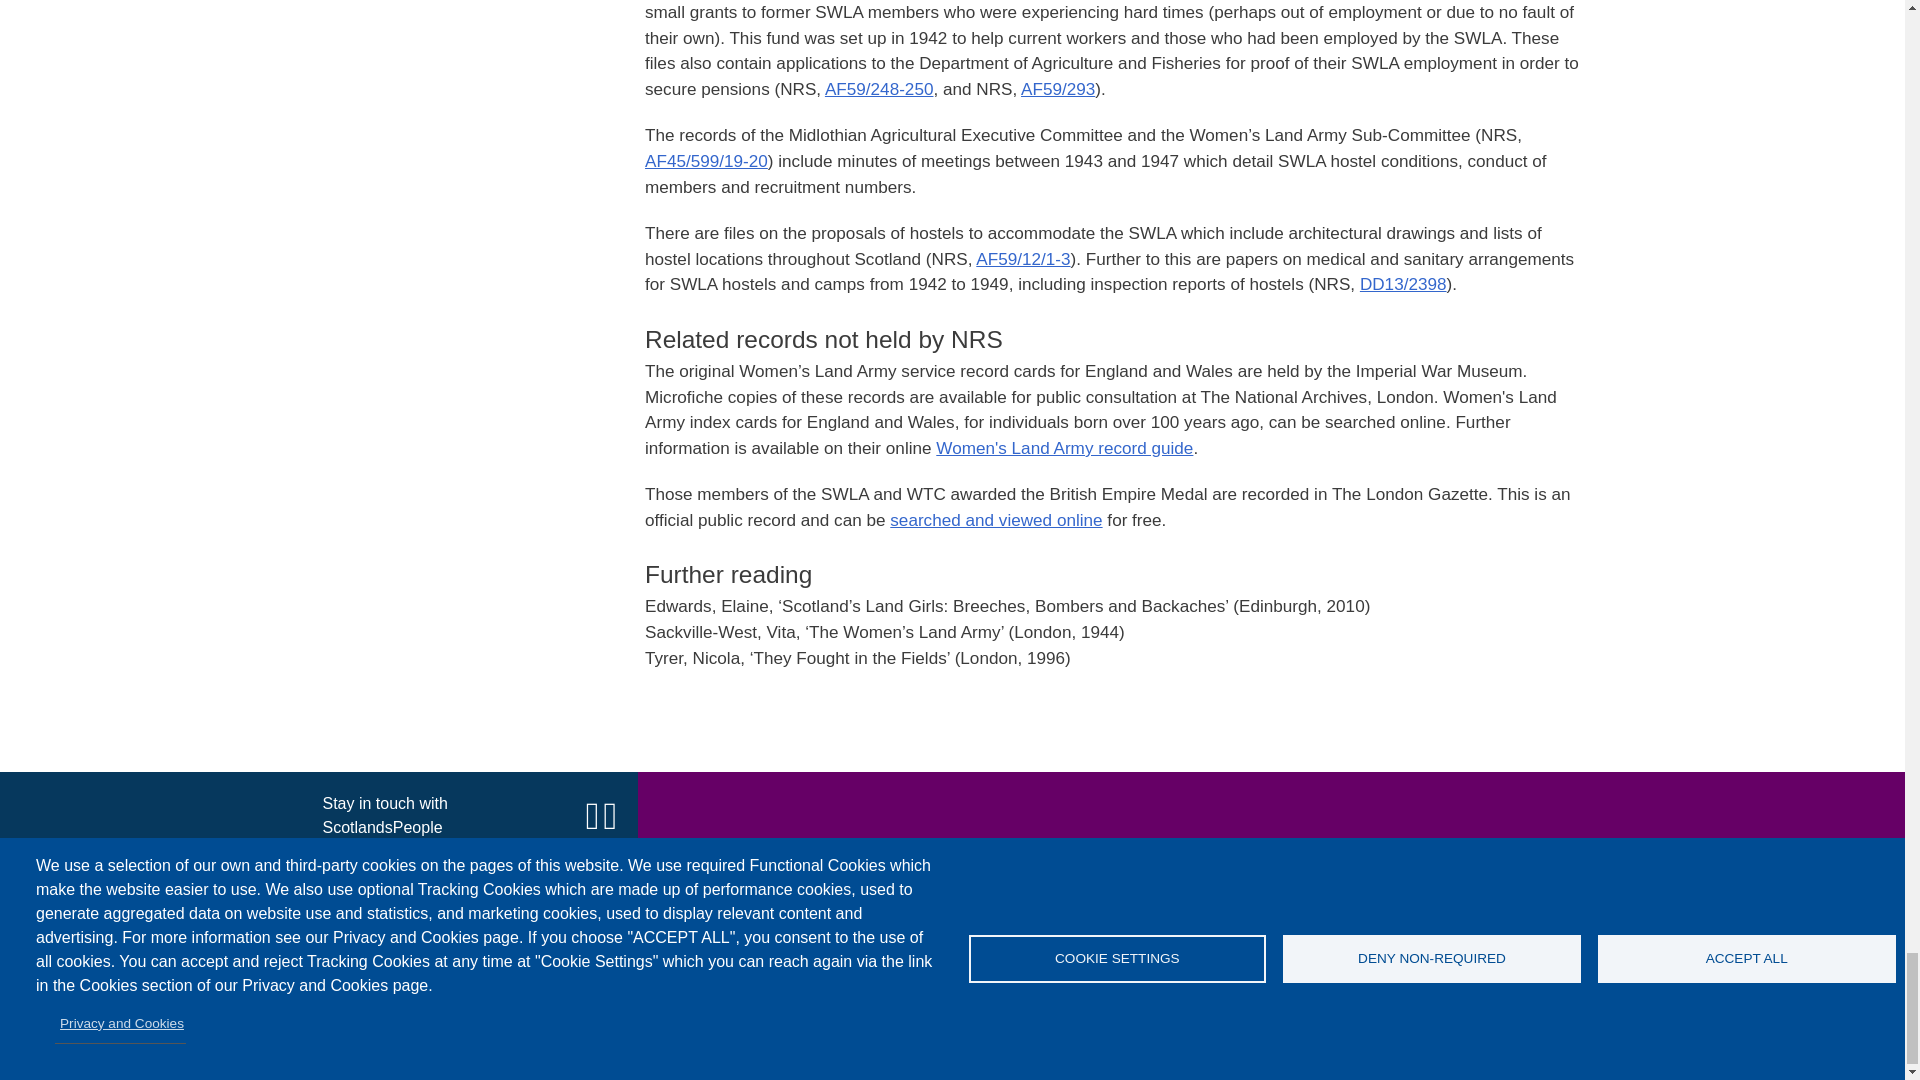 This screenshot has width=1920, height=1080. What do you see at coordinates (1022, 258) in the screenshot?
I see `Link to NRS catalogue entry` at bounding box center [1022, 258].